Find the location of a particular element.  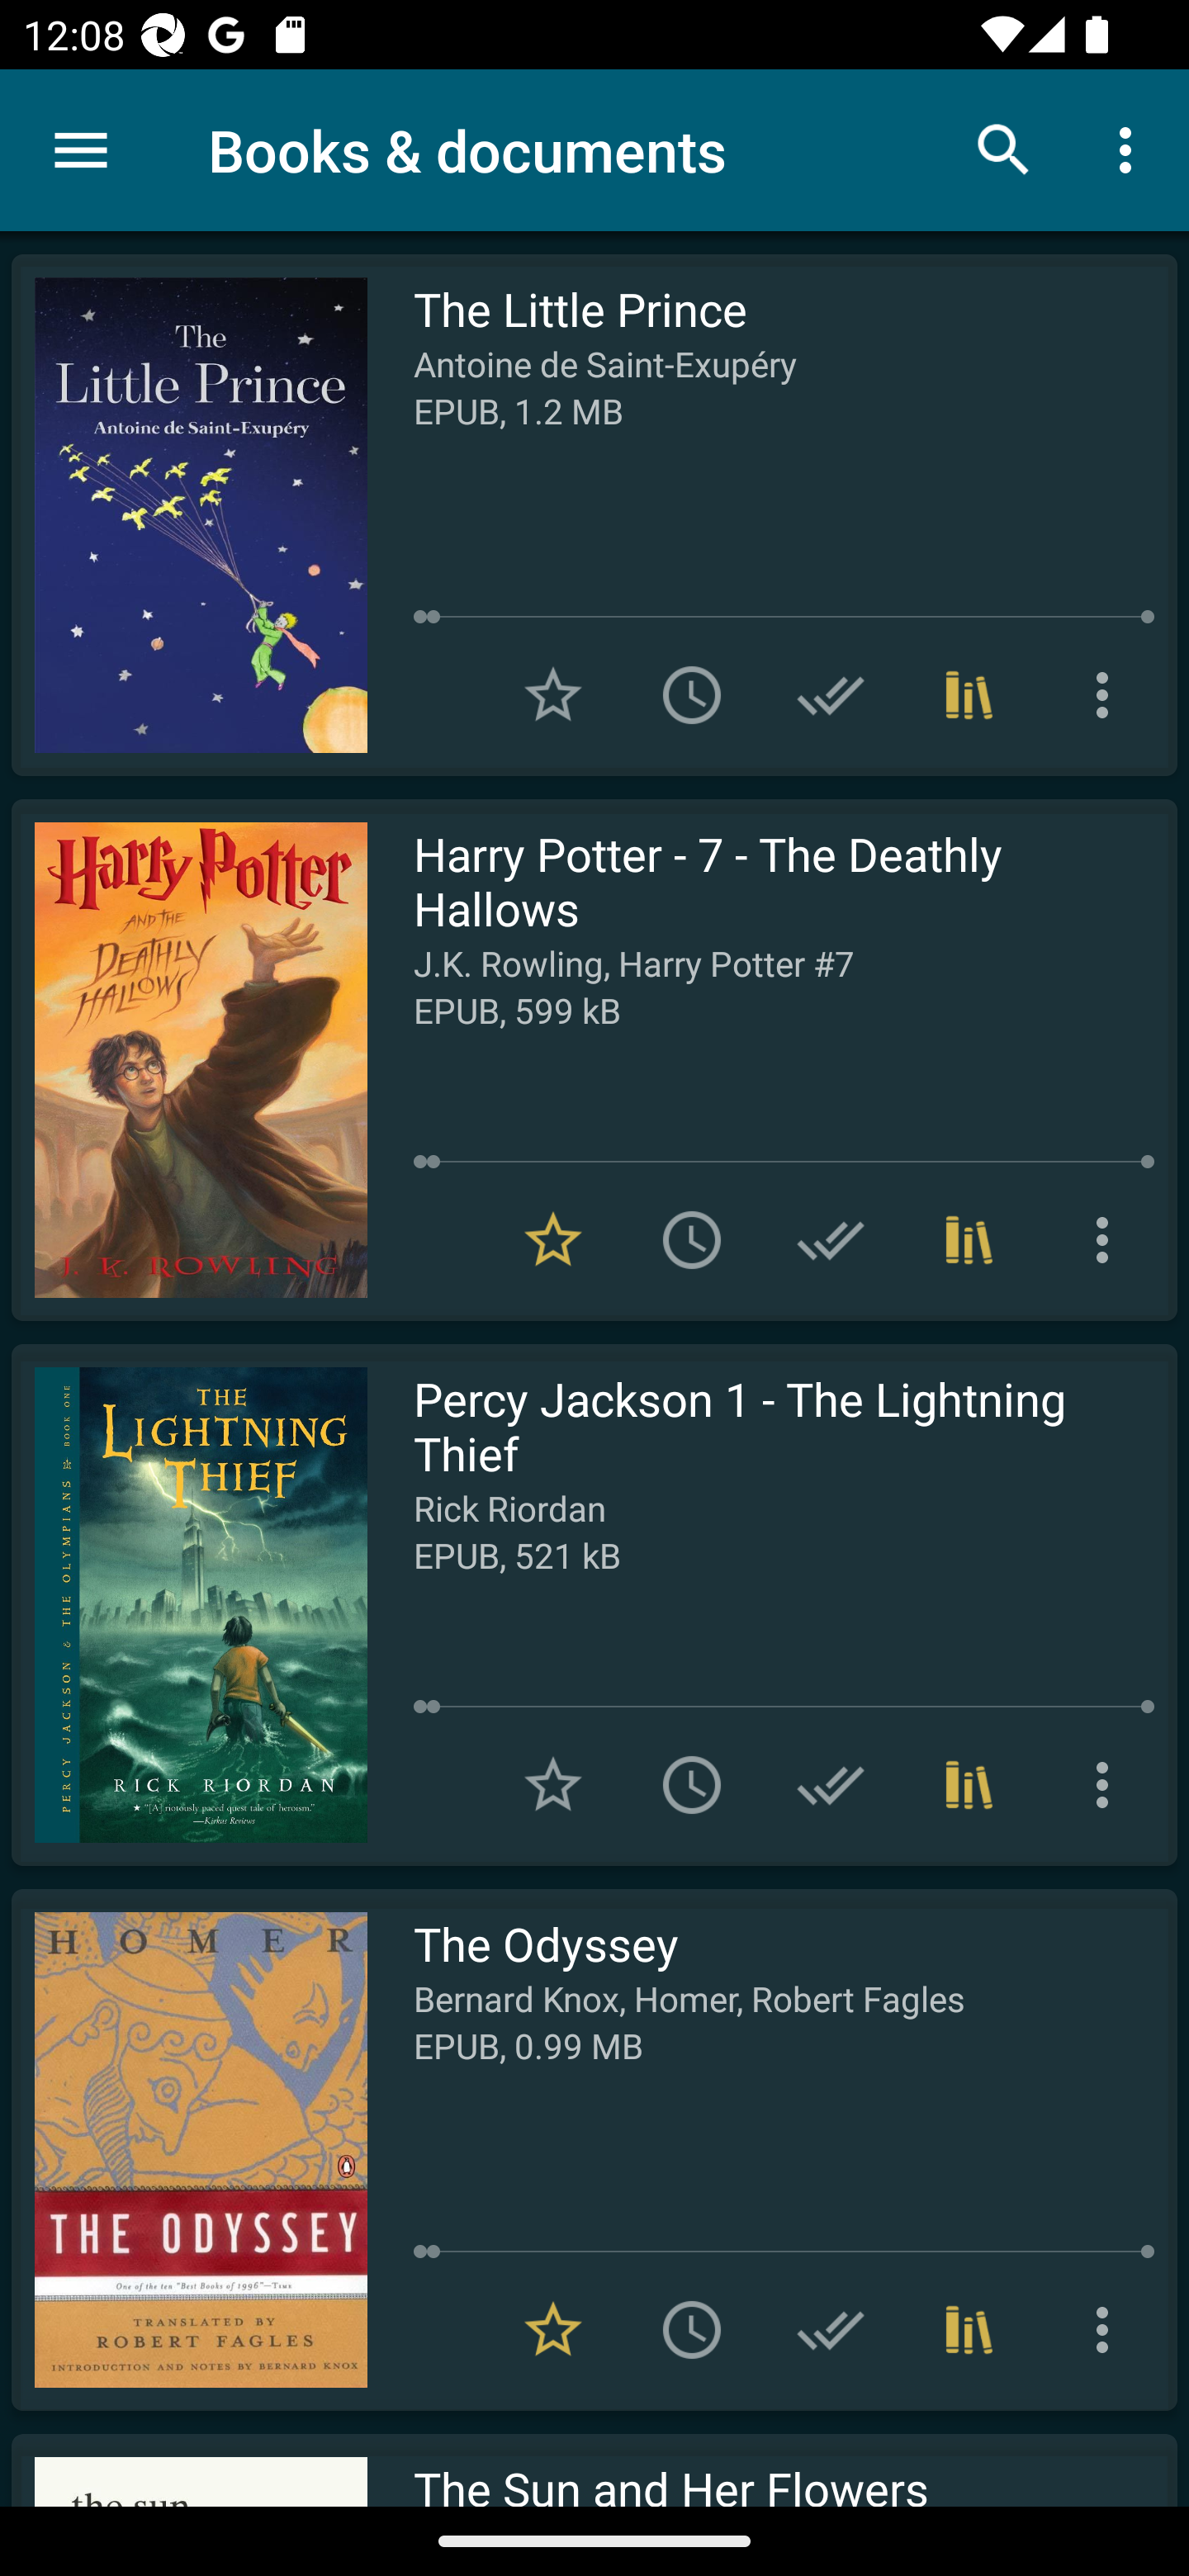

Read Percy Jackson 1 - The Lightning Thief is located at coordinates (189, 1604).